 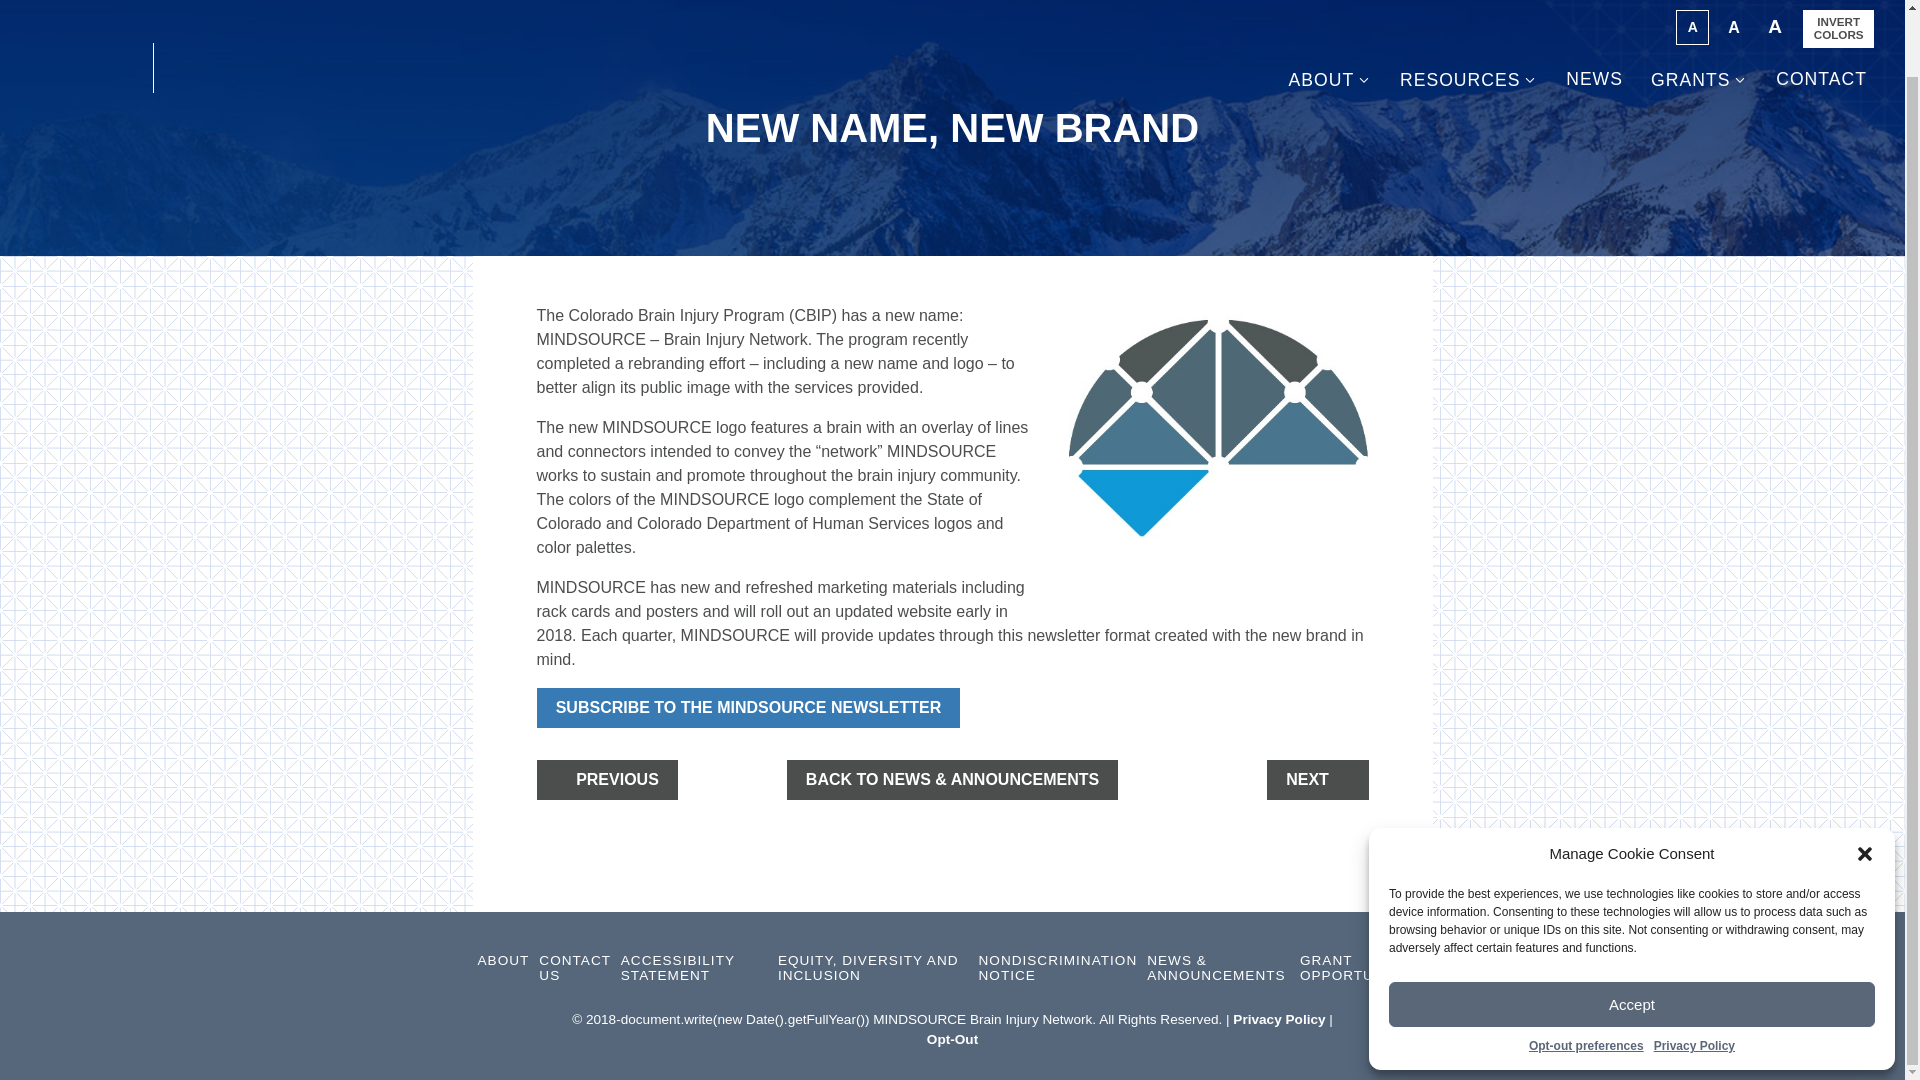 I want to click on Opt-out preferences, so click(x=1586, y=978).